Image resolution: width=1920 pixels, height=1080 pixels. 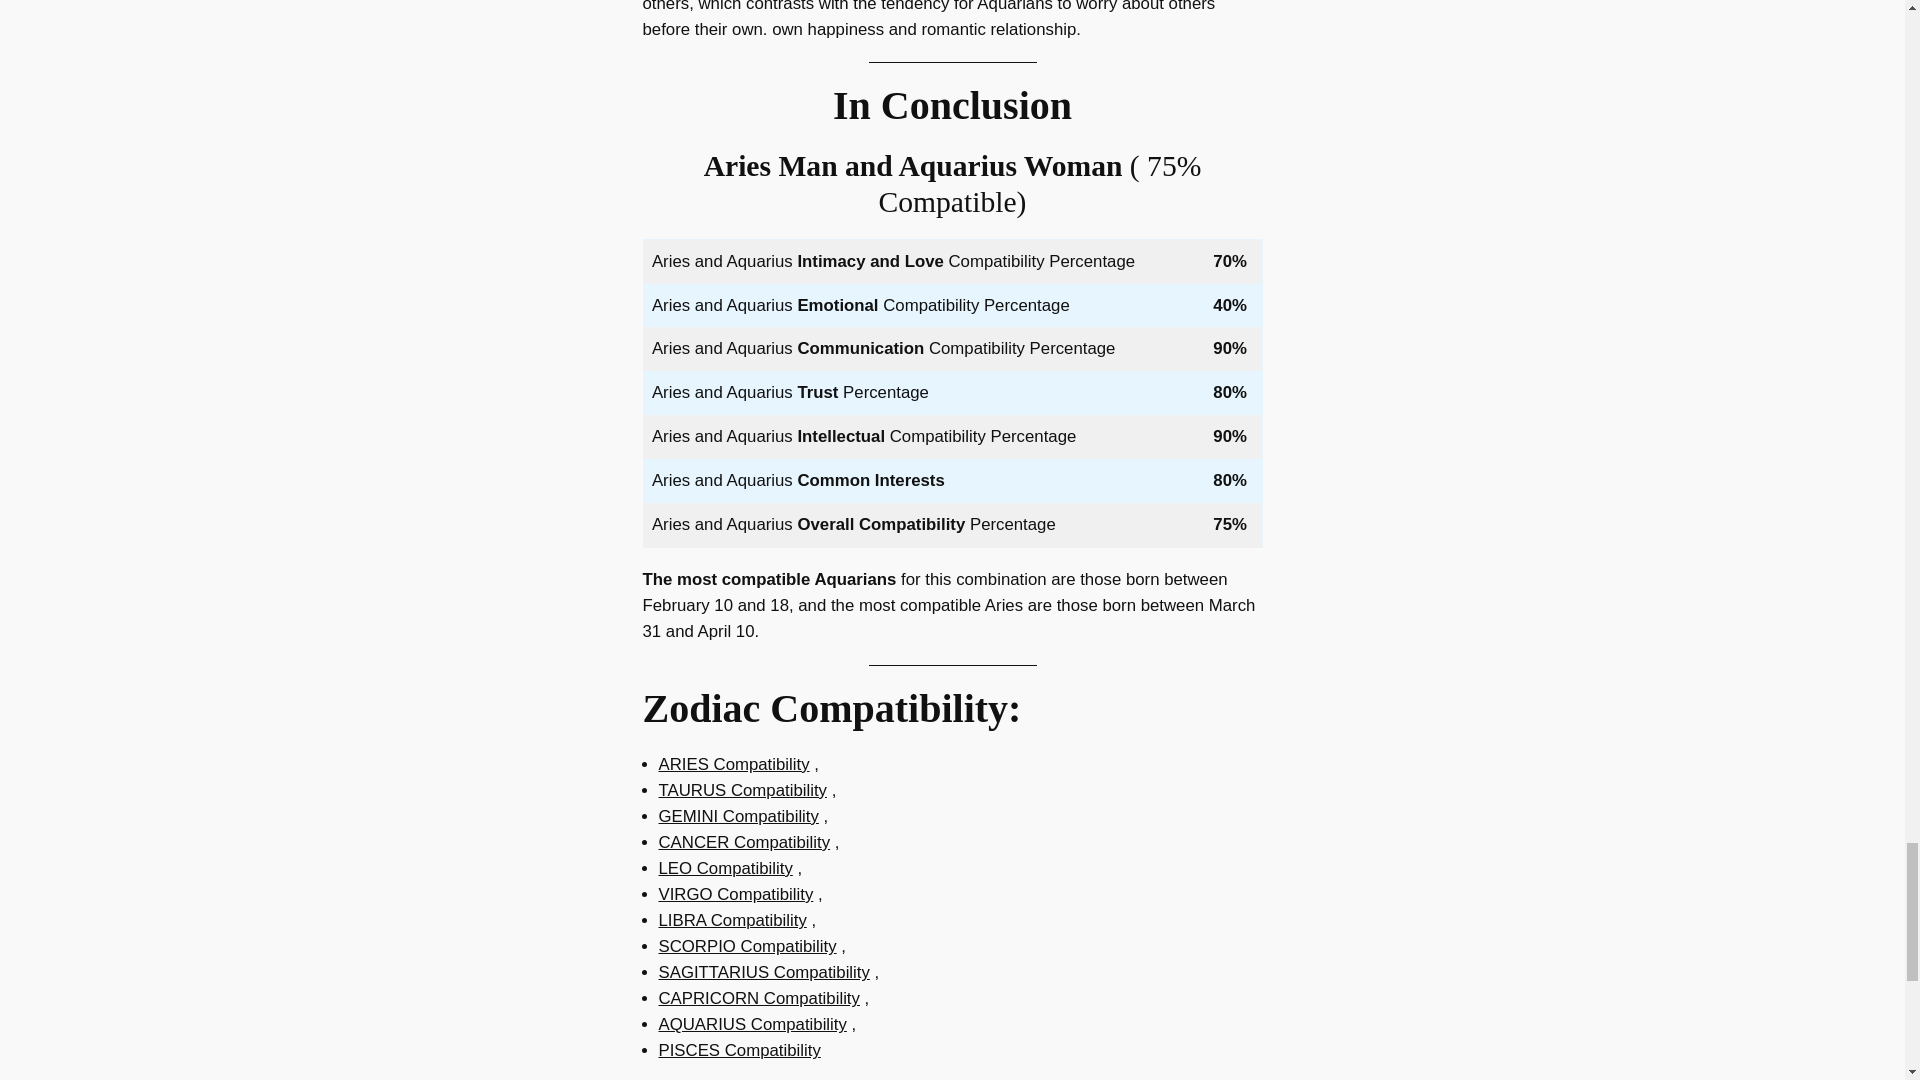 I want to click on GEMINI Compatibility, so click(x=738, y=816).